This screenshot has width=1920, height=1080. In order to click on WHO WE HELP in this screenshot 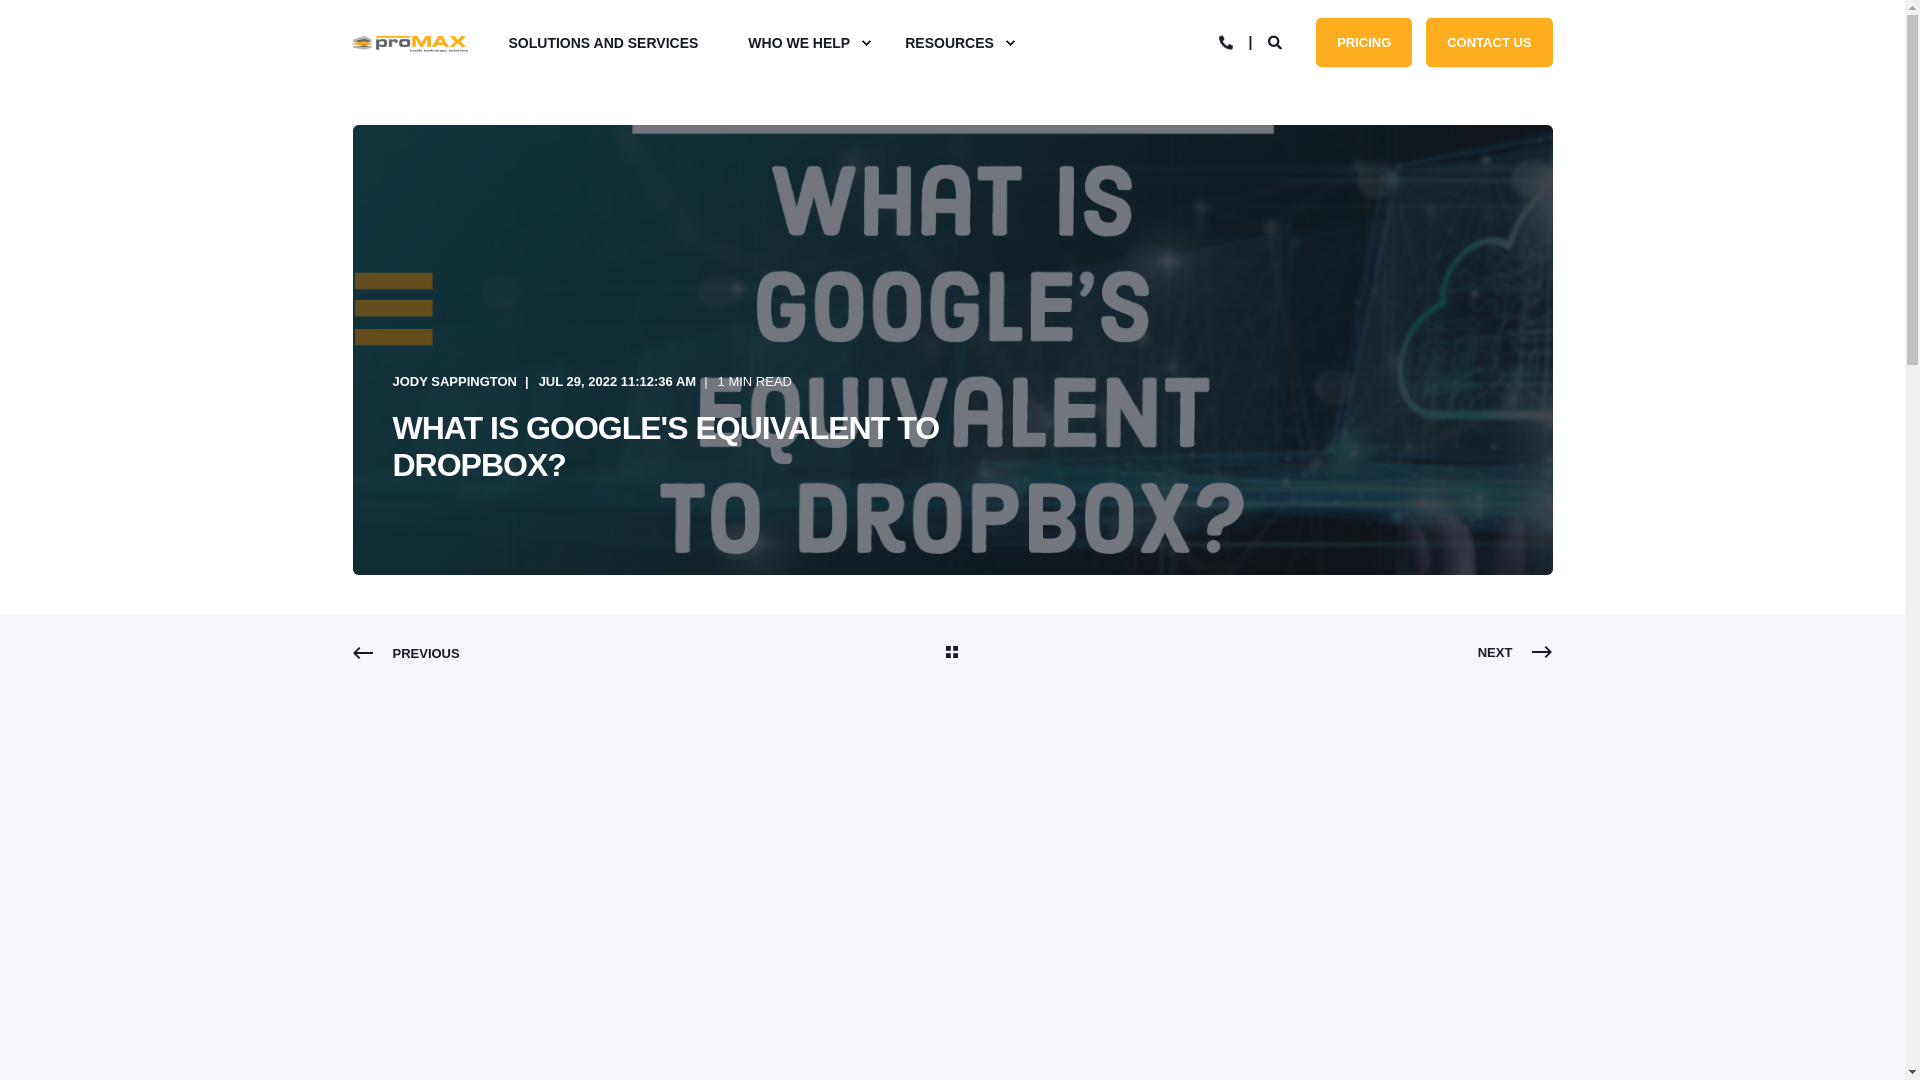, I will do `click(801, 43)`.